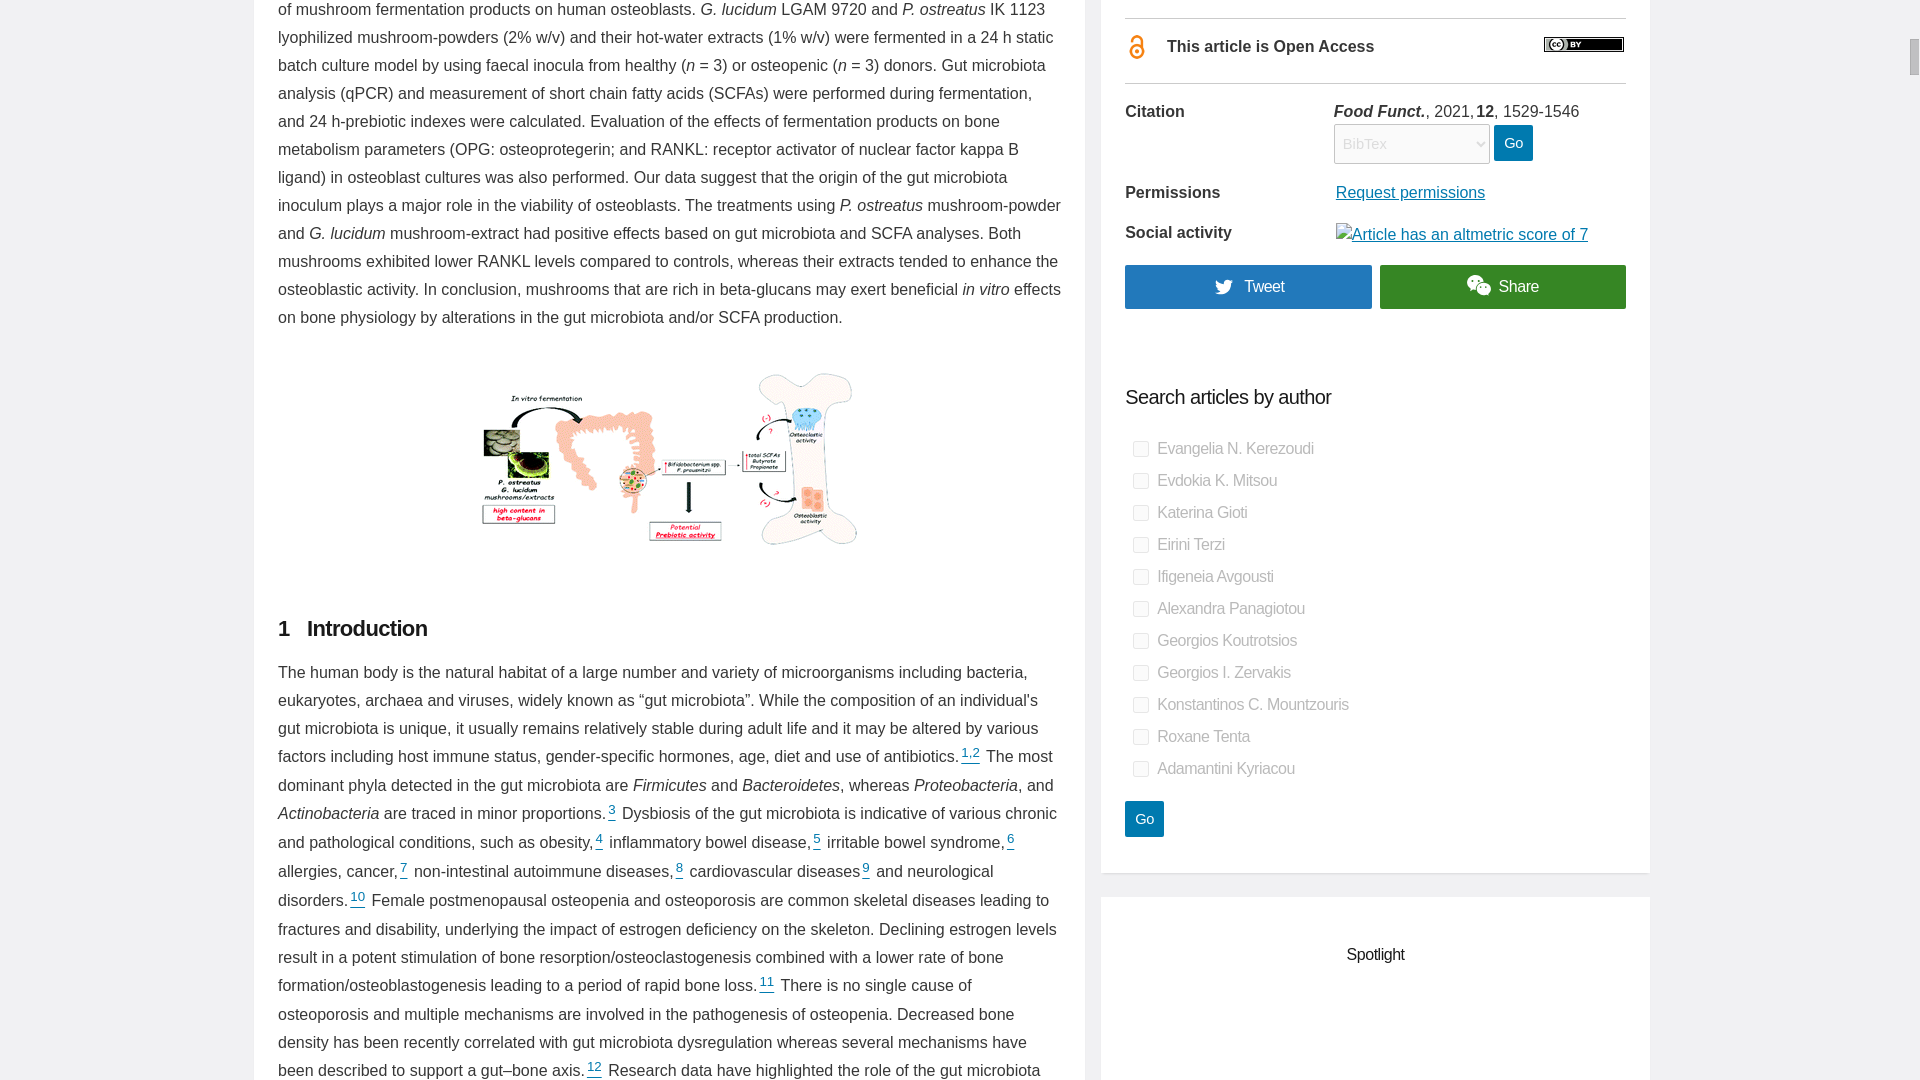 The width and height of the screenshot is (1920, 1080). I want to click on on, so click(1140, 673).